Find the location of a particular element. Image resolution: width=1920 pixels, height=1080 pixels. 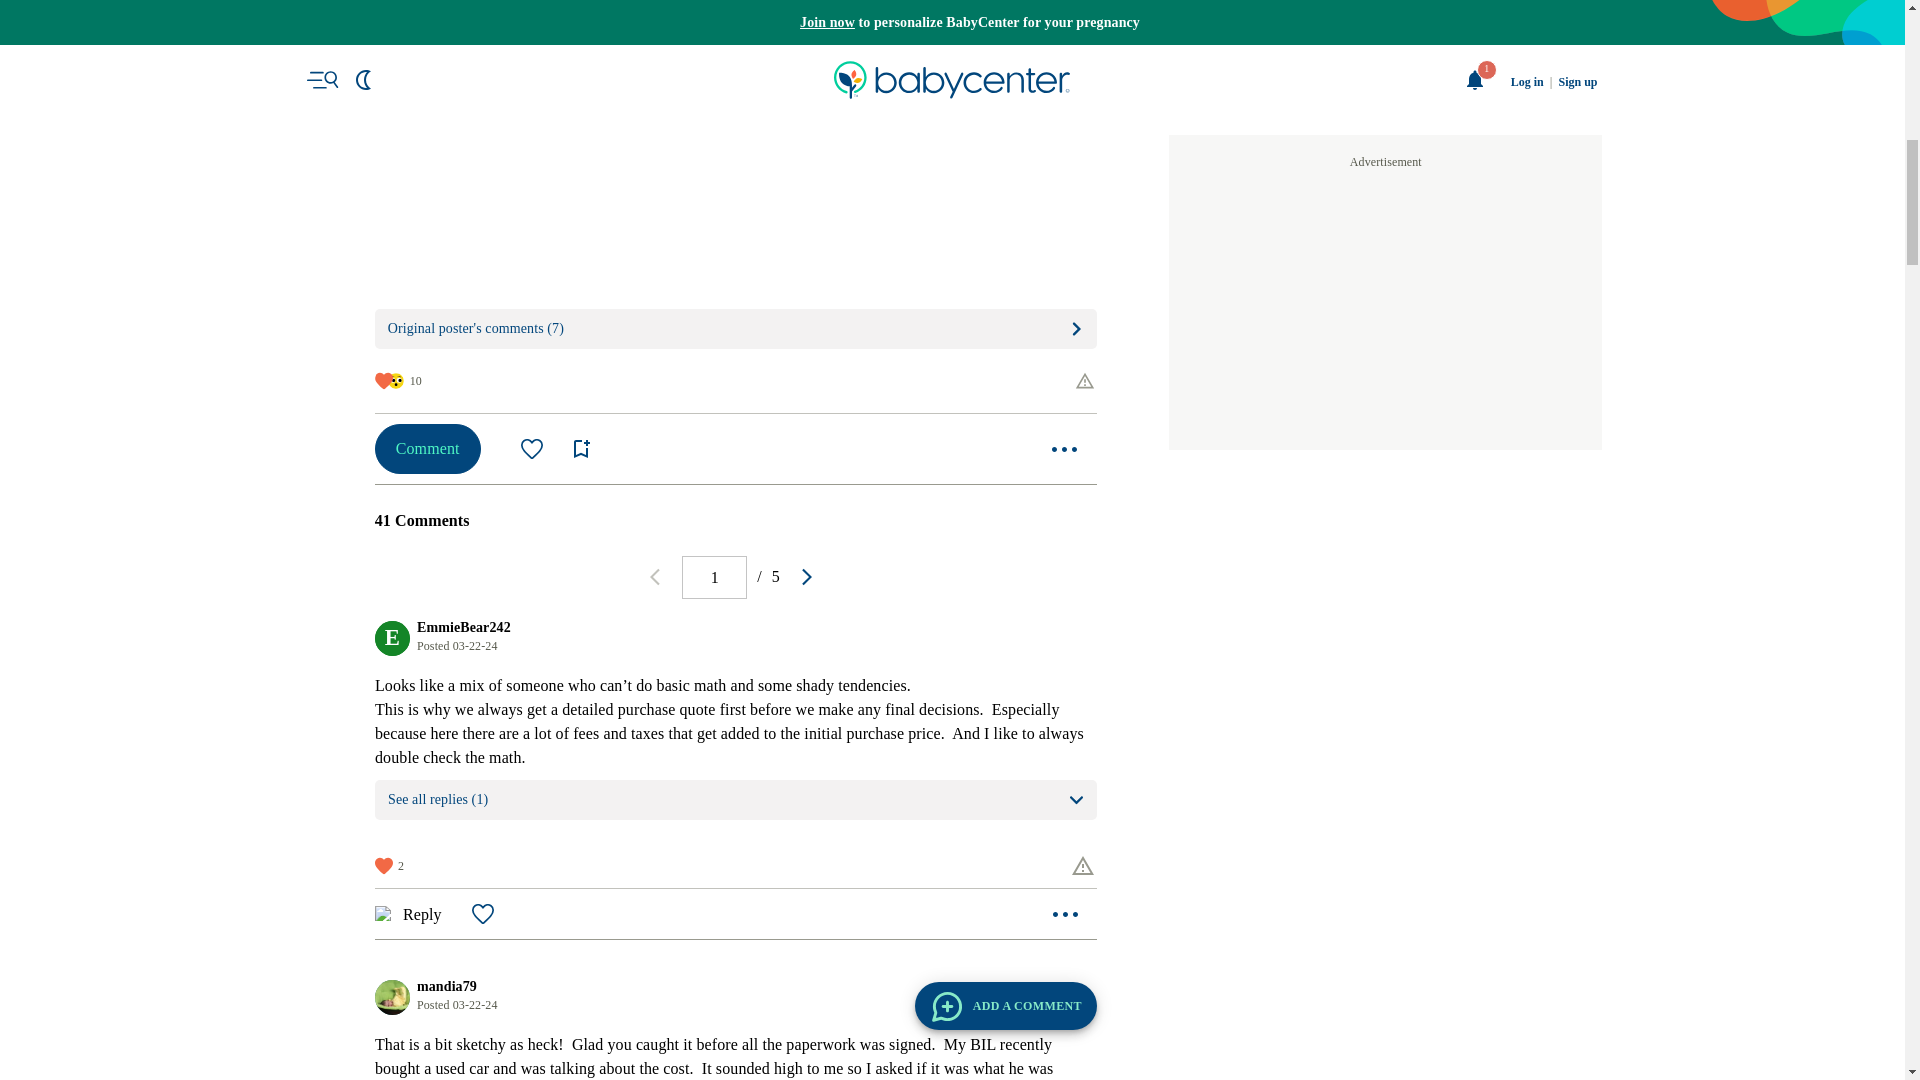

1 is located at coordinates (714, 578).